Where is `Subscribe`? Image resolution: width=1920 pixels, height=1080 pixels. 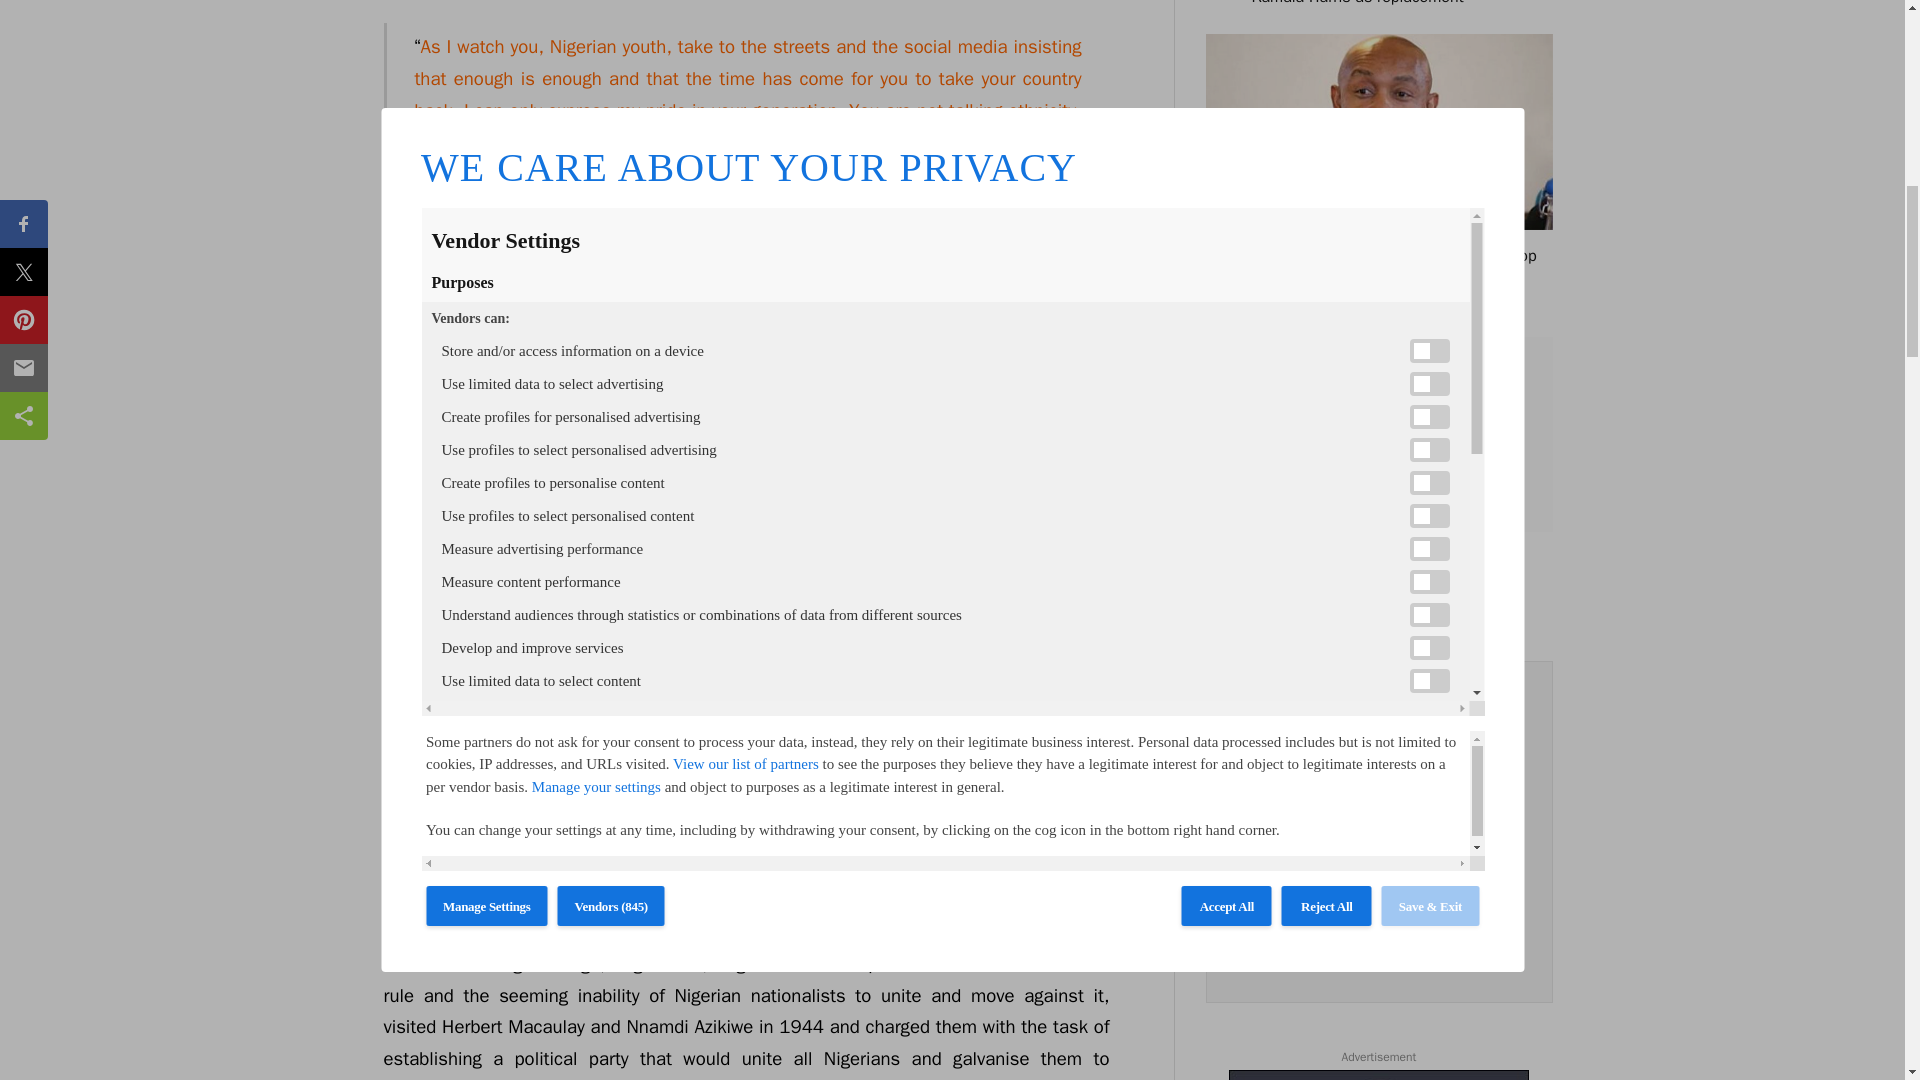
Subscribe is located at coordinates (1378, 890).